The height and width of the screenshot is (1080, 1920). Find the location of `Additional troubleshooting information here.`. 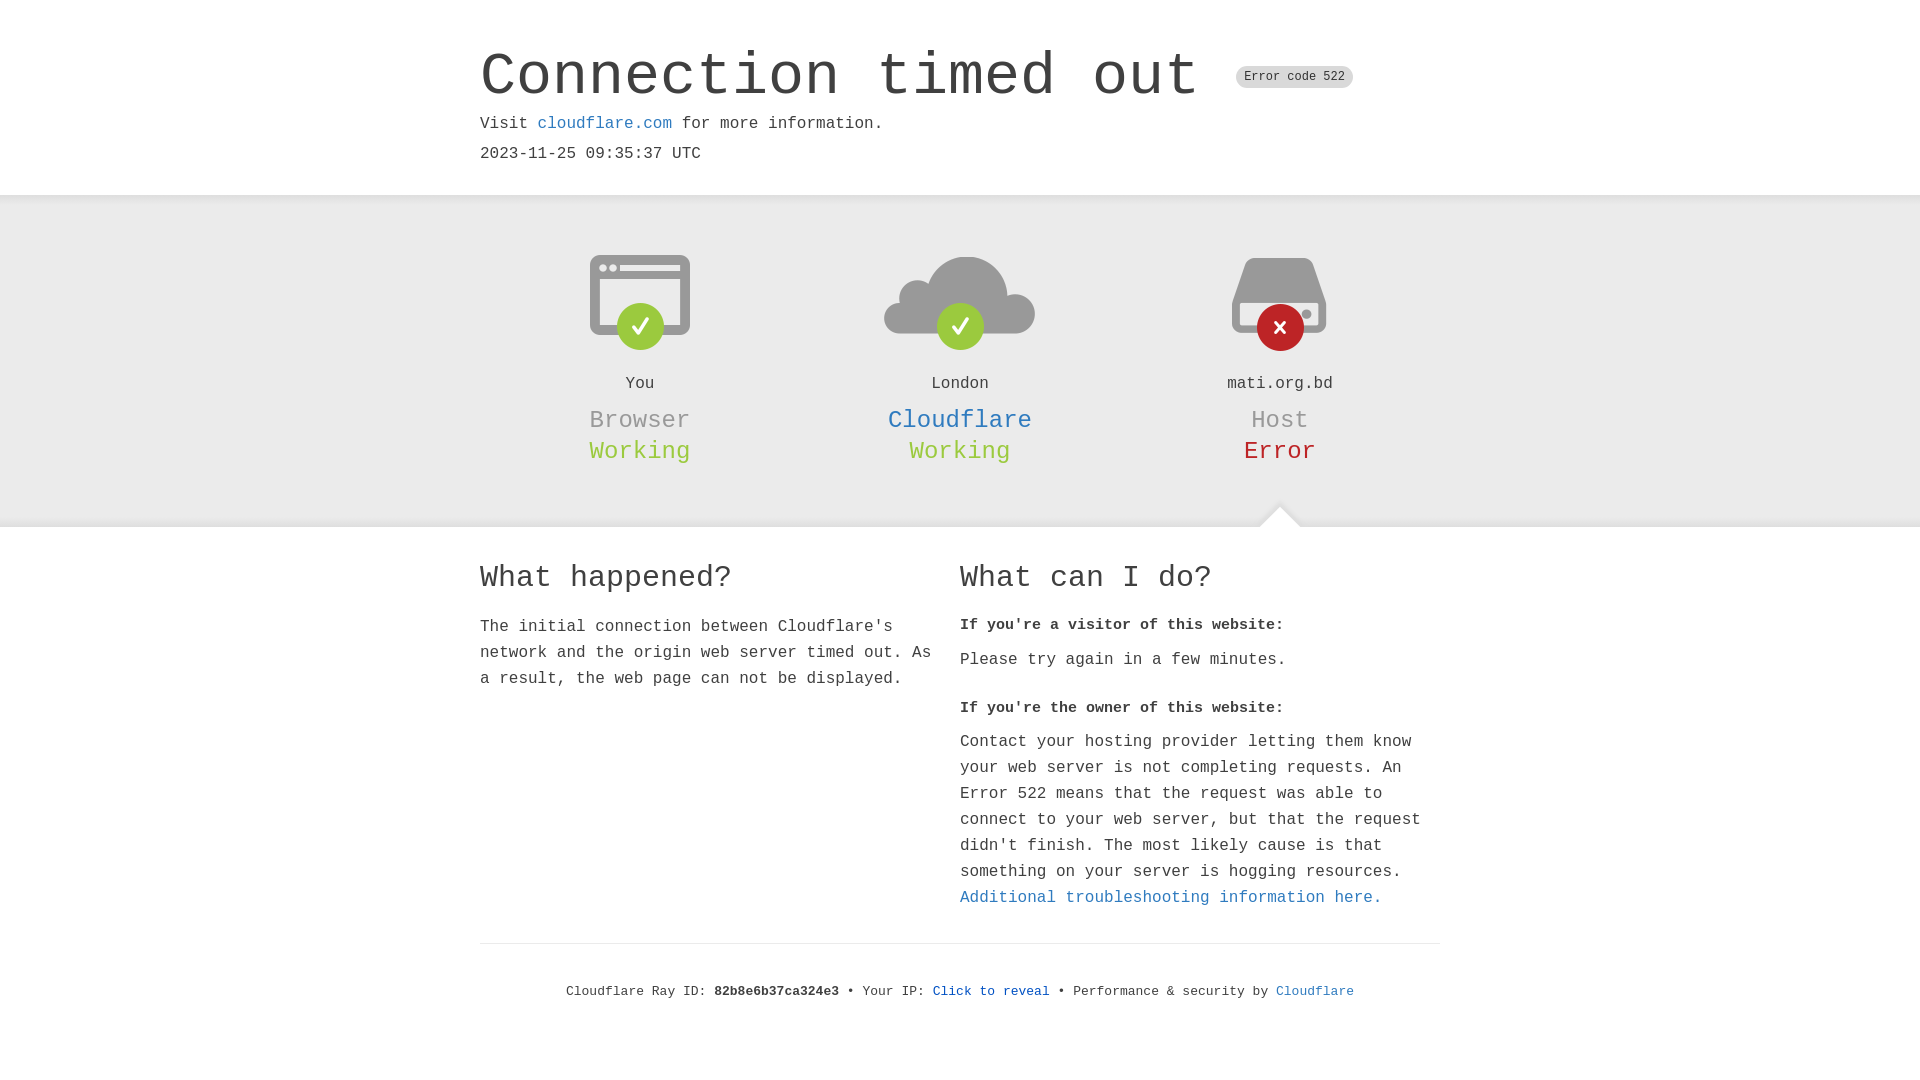

Additional troubleshooting information here. is located at coordinates (1171, 898).